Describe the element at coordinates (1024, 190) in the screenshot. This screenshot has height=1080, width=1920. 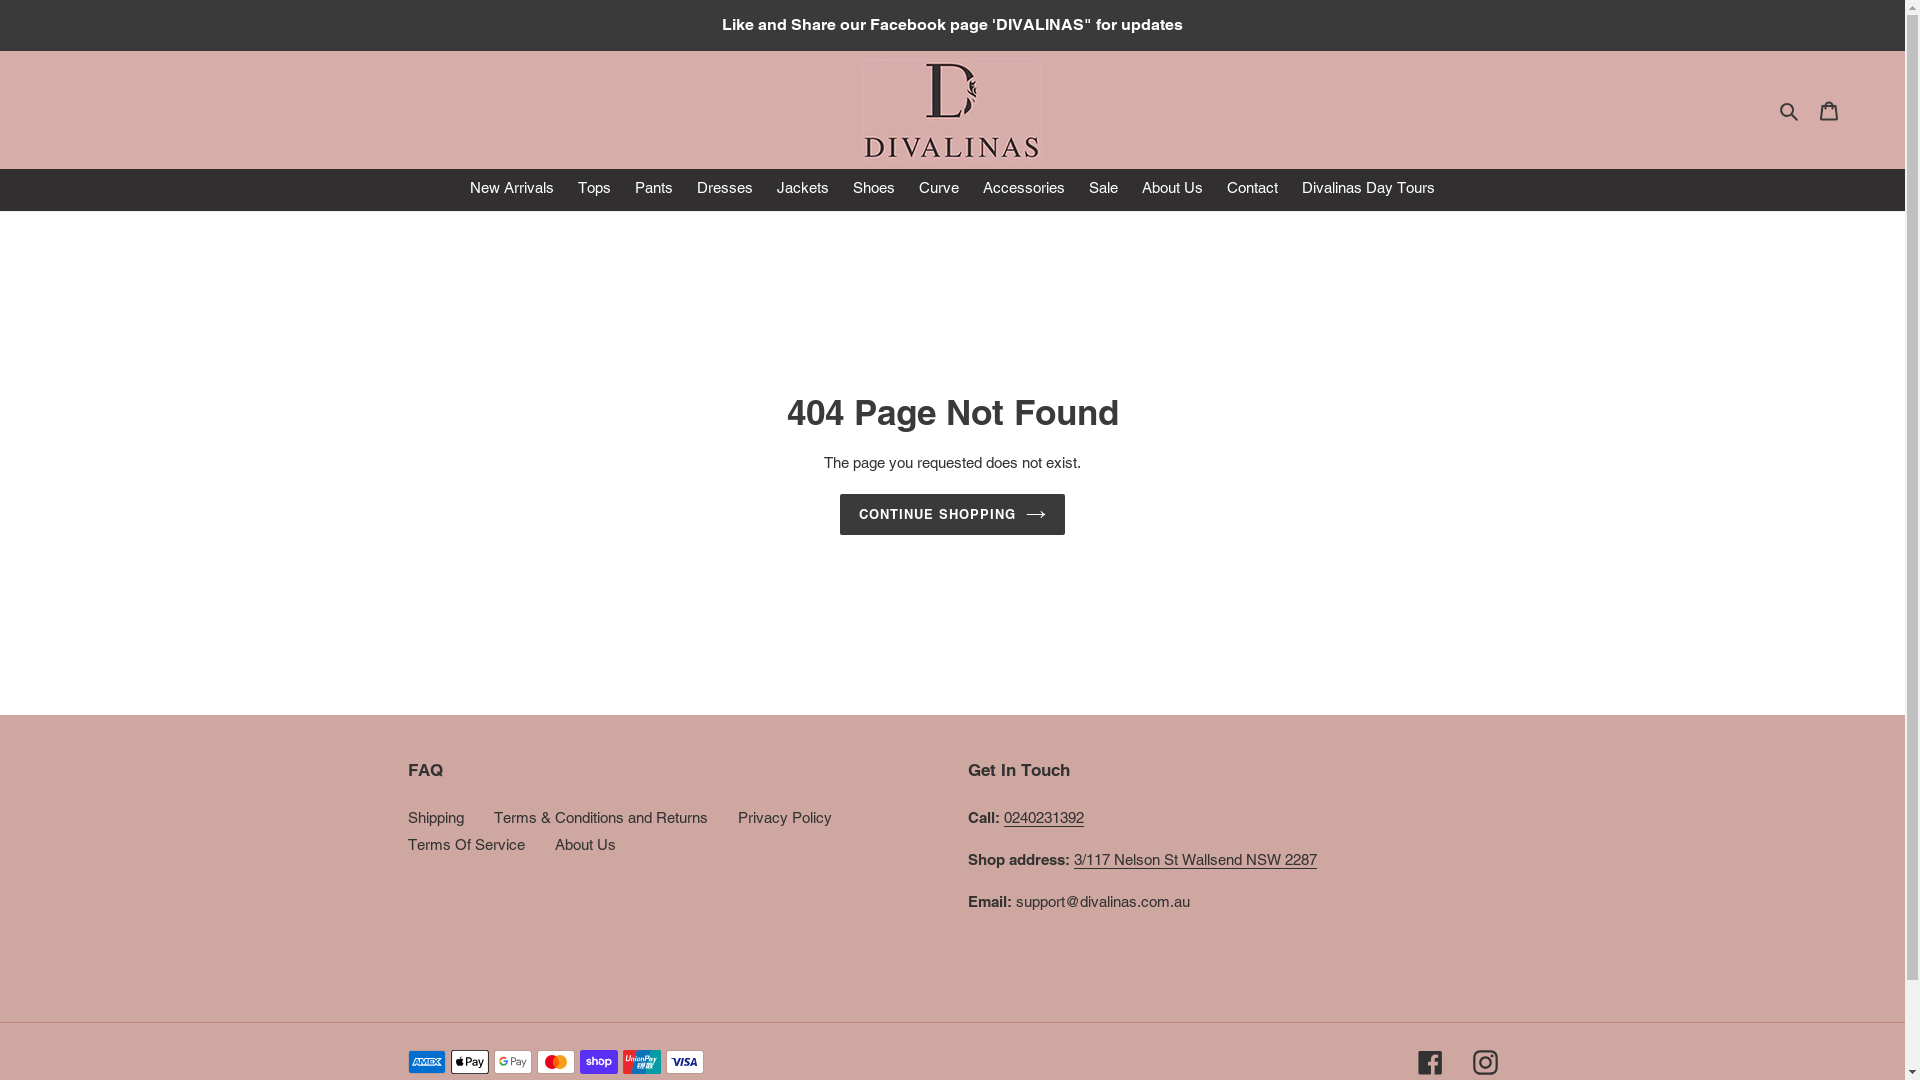
I see `Accessories` at that location.